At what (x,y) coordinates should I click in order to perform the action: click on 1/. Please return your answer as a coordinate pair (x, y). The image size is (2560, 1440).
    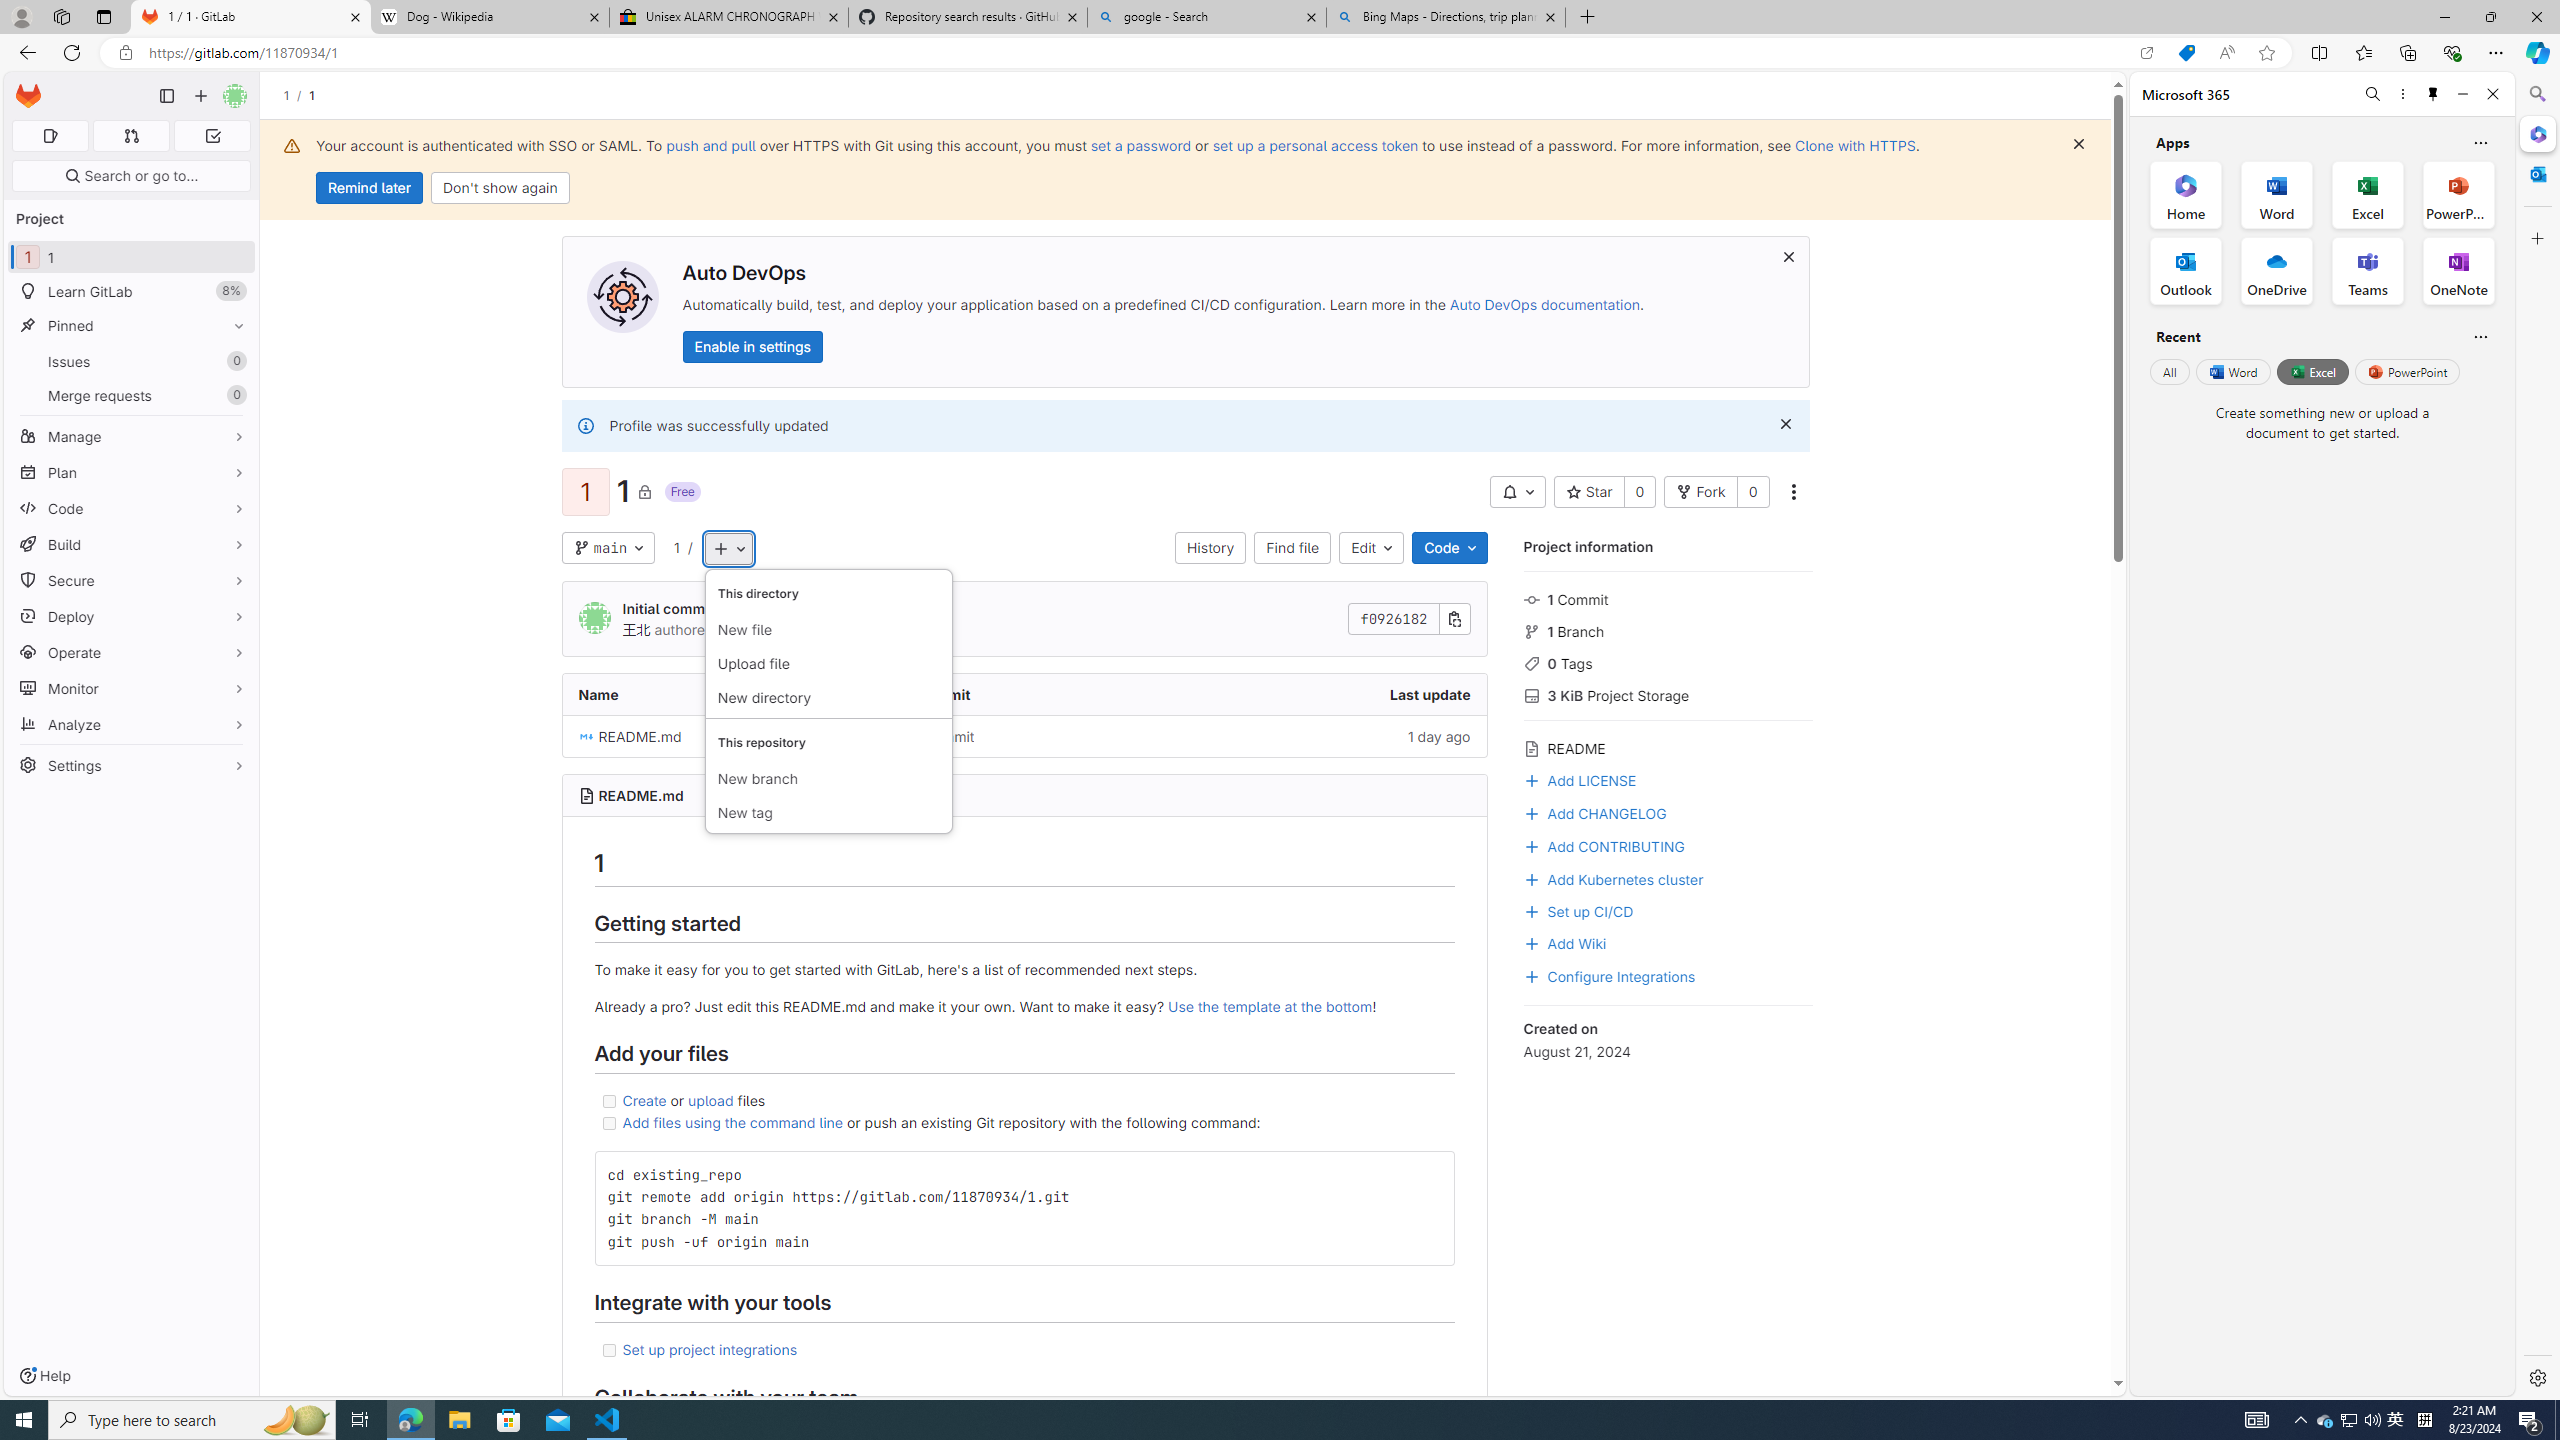
    Looking at the image, I should click on (296, 95).